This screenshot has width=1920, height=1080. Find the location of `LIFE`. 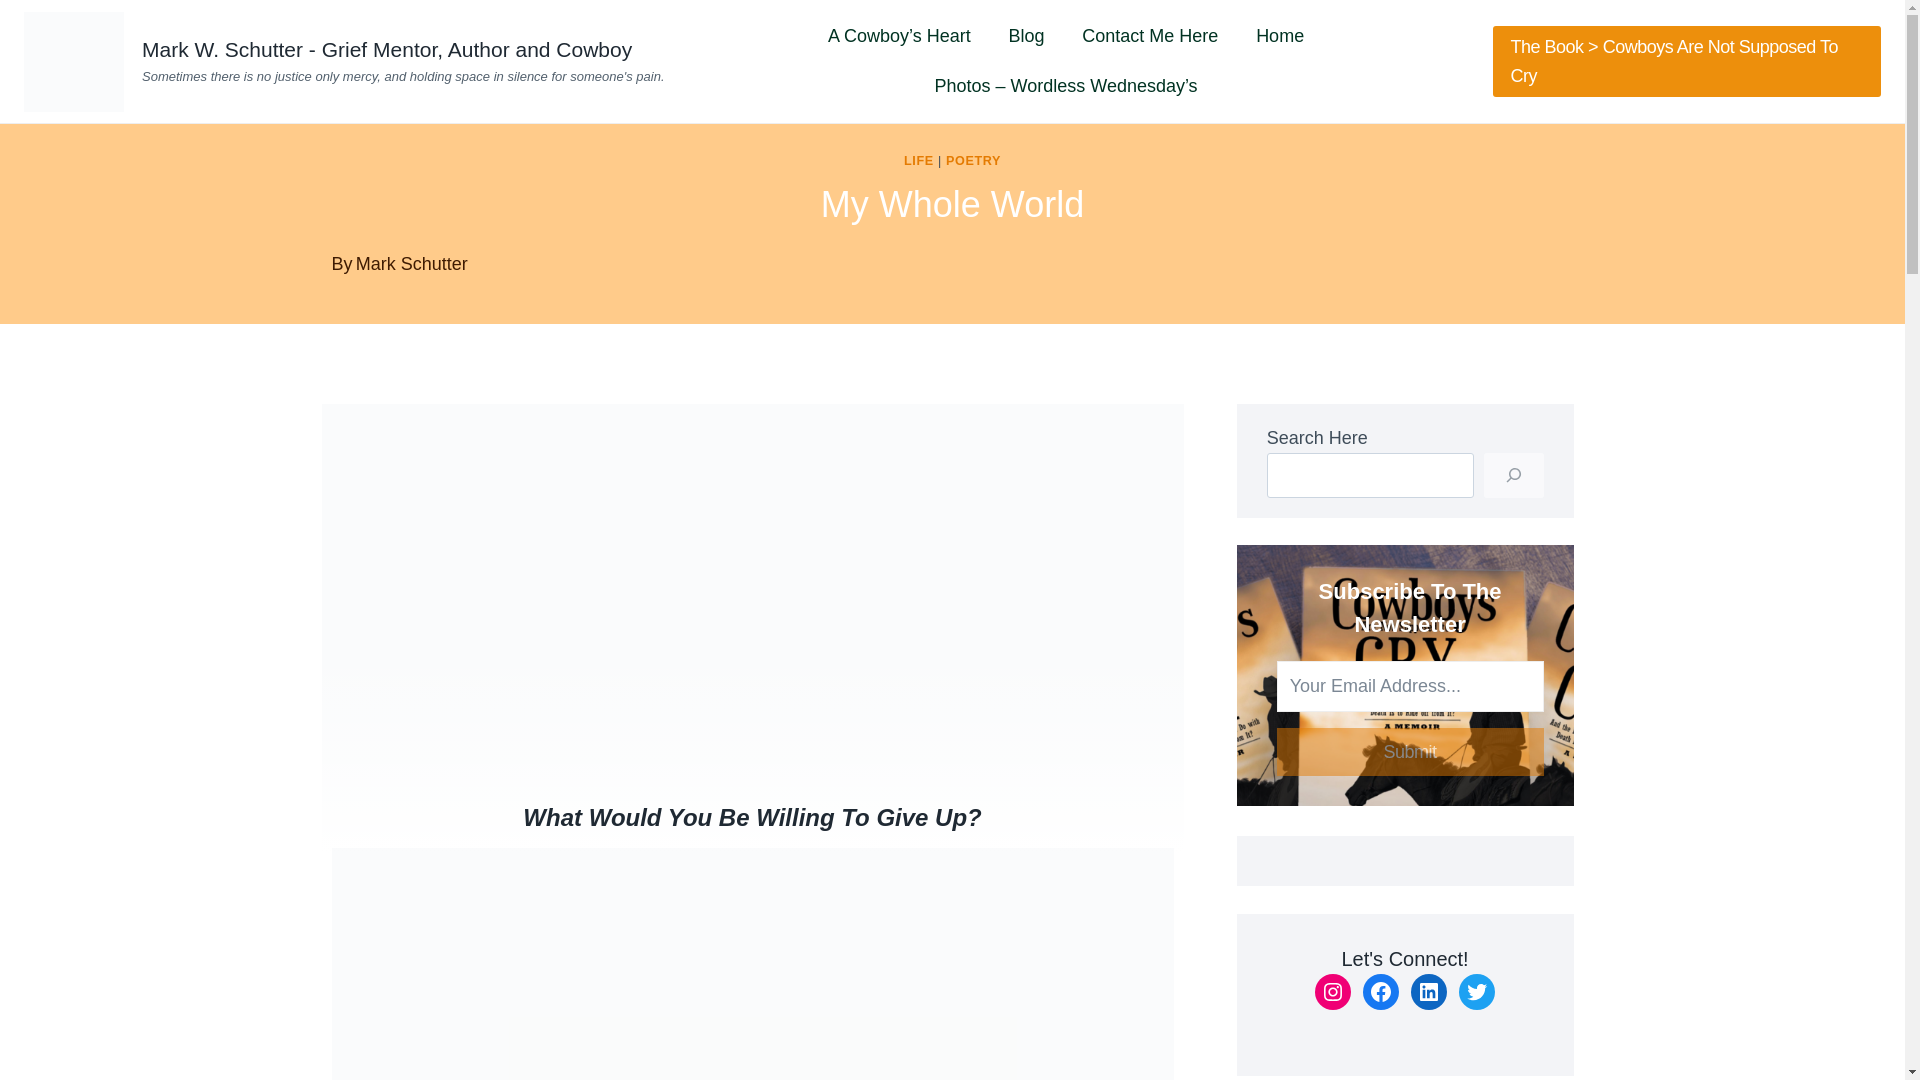

LIFE is located at coordinates (918, 161).